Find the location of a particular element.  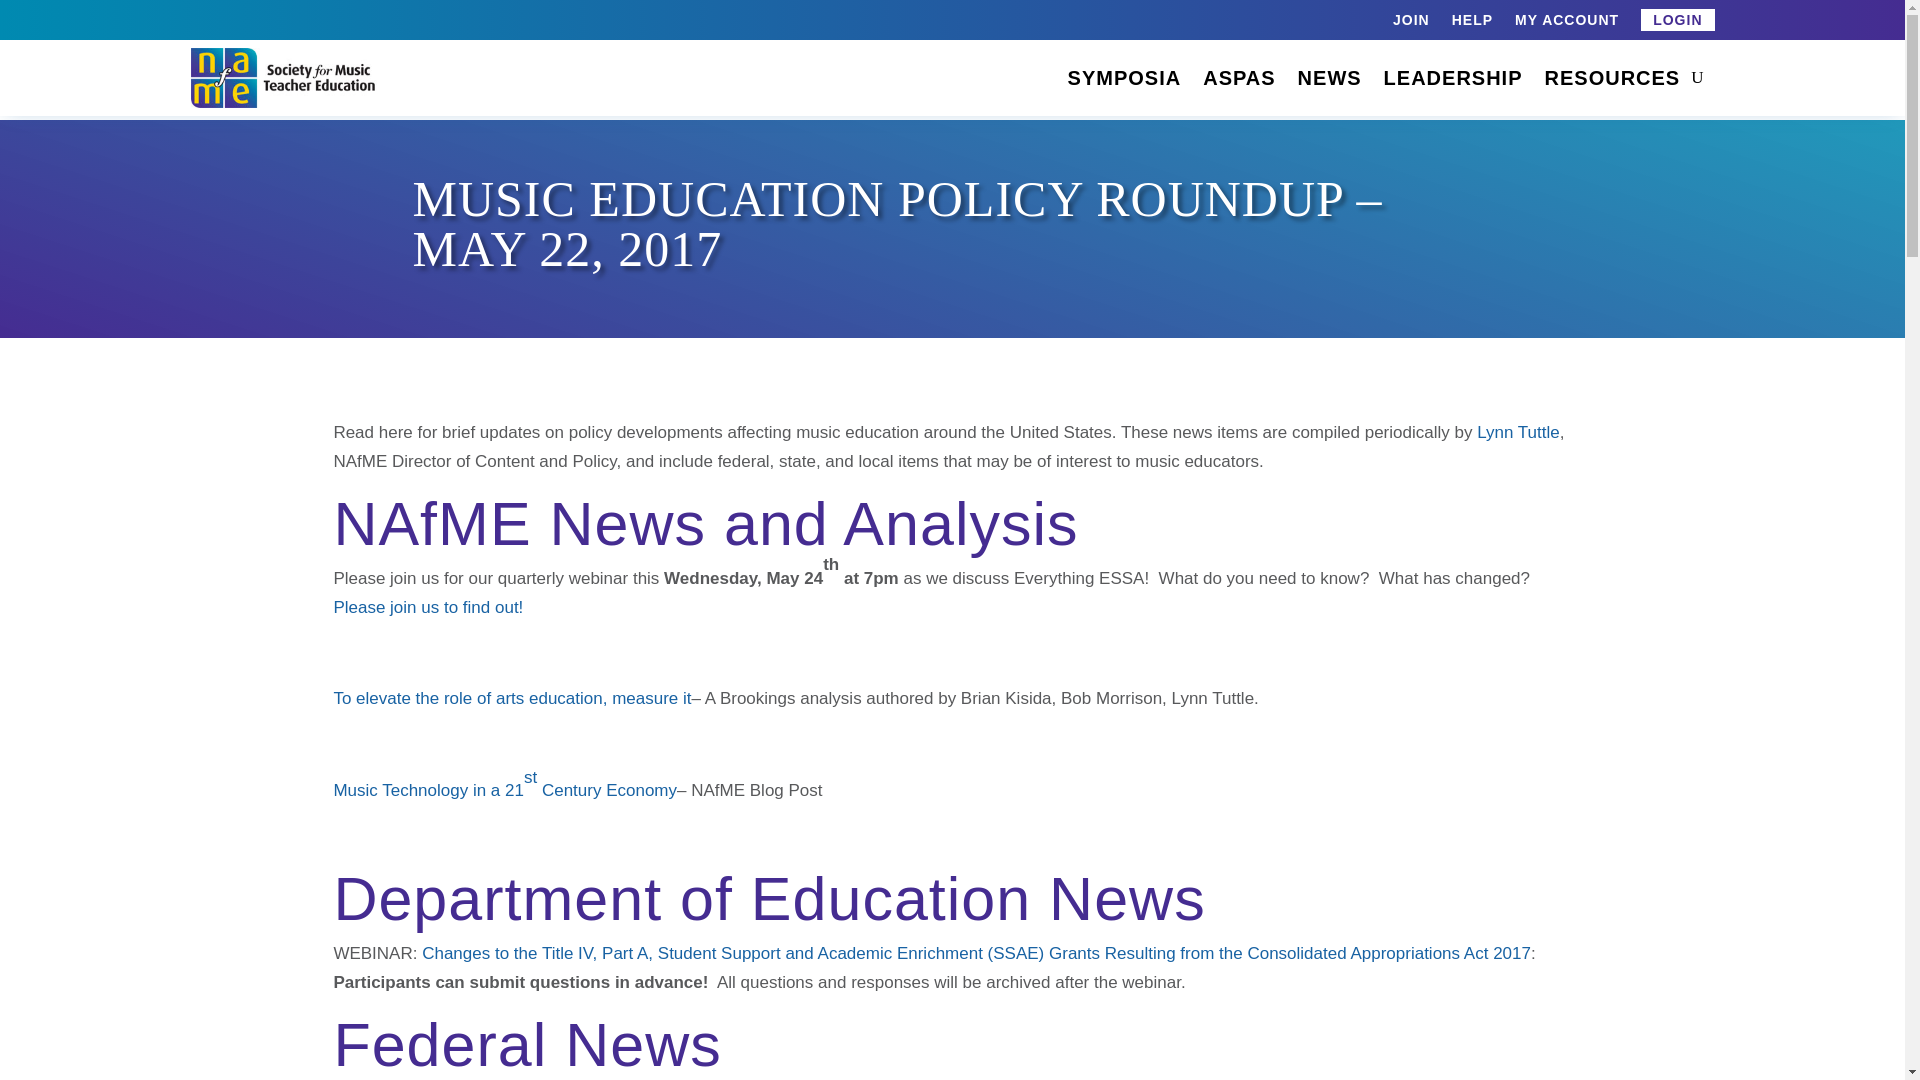

MY ACCOUNT is located at coordinates (1566, 23).